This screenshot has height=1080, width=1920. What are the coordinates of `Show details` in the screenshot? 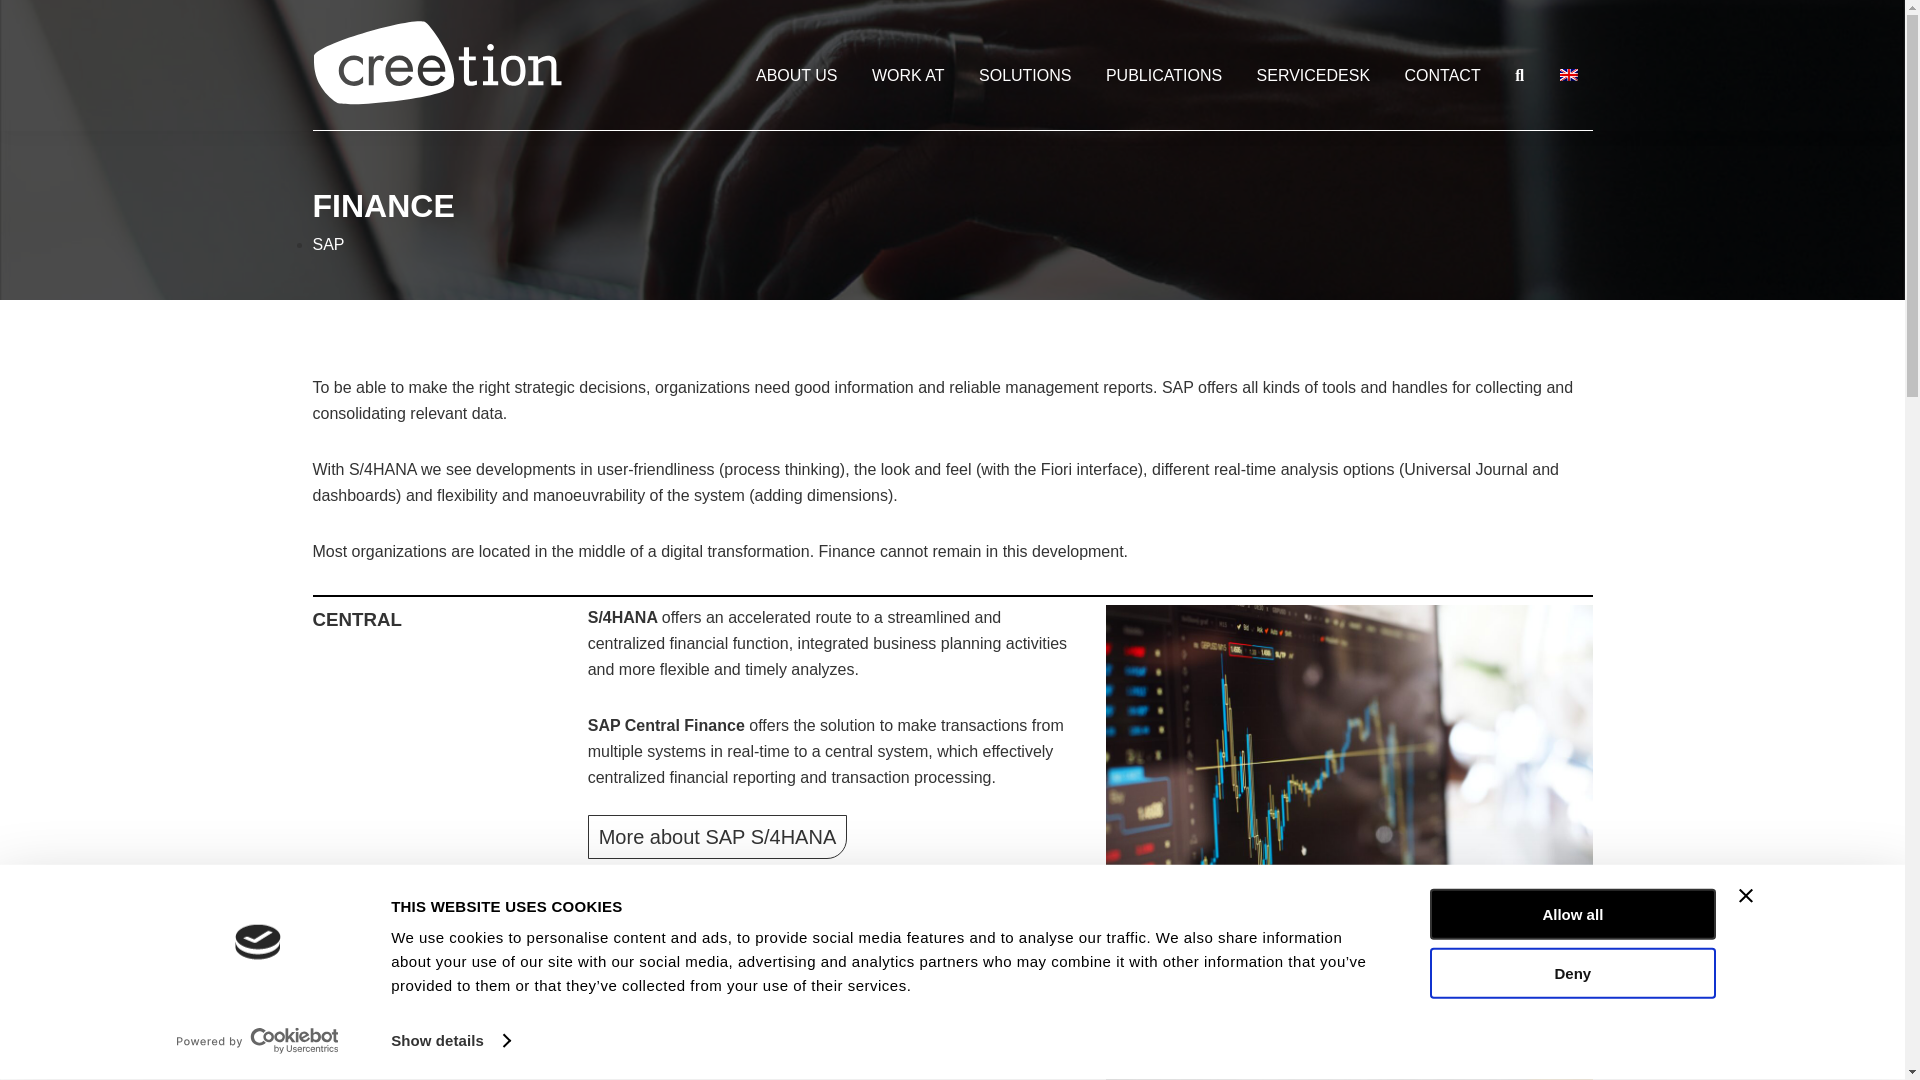 It's located at (450, 1041).